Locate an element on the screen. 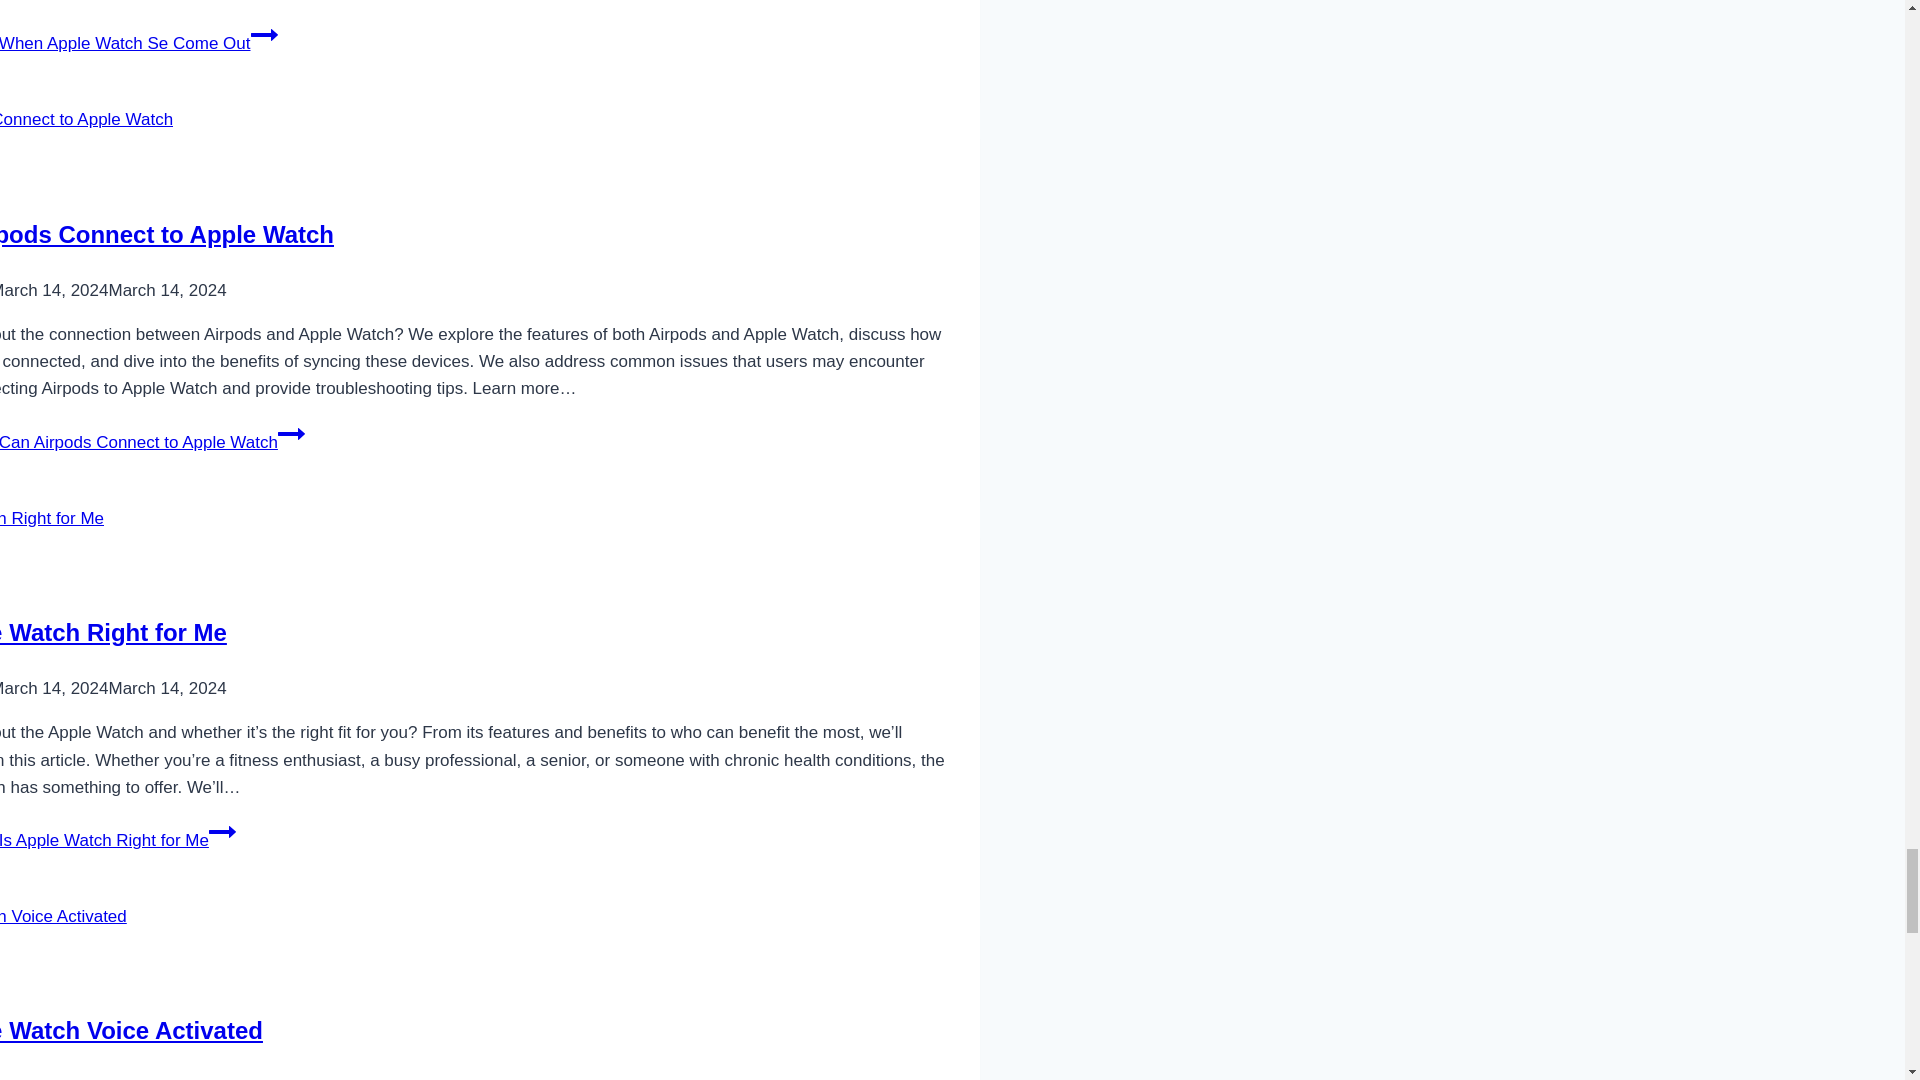 The height and width of the screenshot is (1080, 1920). Continue is located at coordinates (262, 34).